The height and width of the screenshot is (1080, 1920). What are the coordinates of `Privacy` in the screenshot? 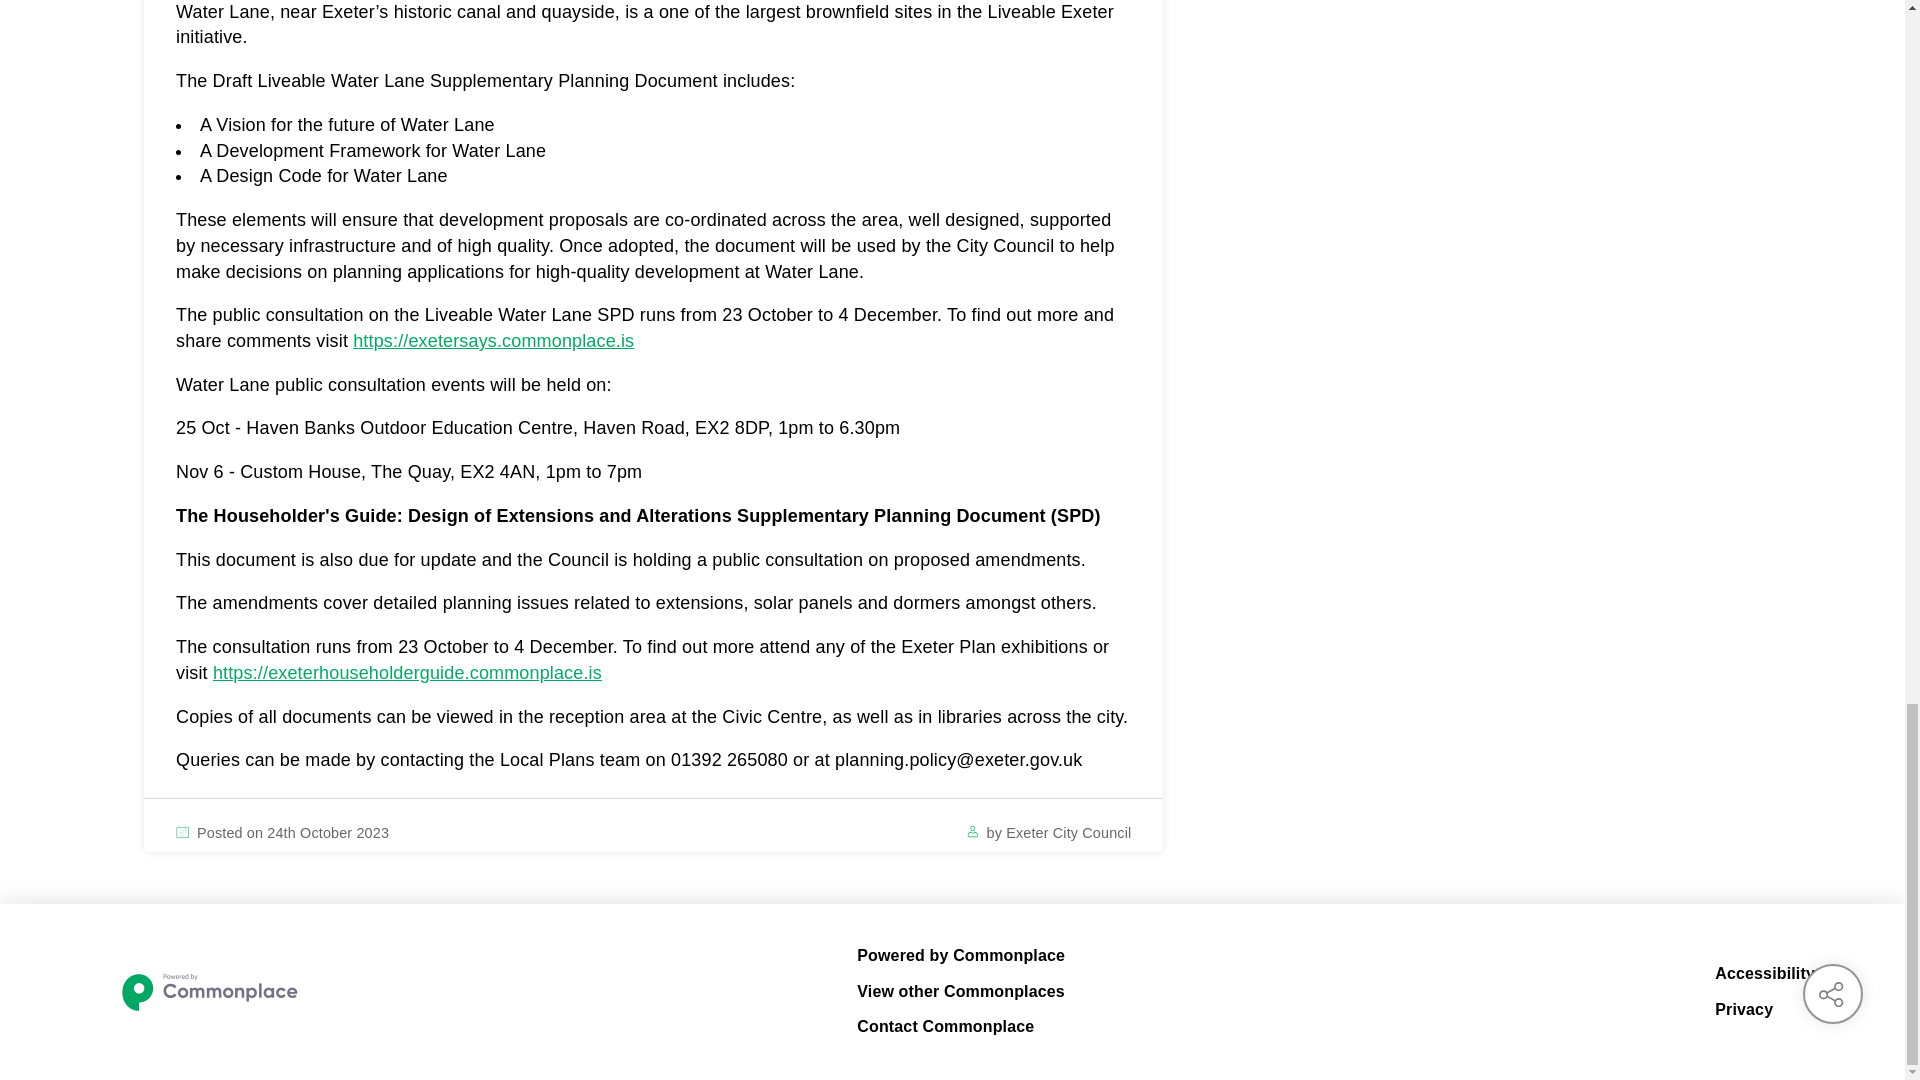 It's located at (1764, 1009).